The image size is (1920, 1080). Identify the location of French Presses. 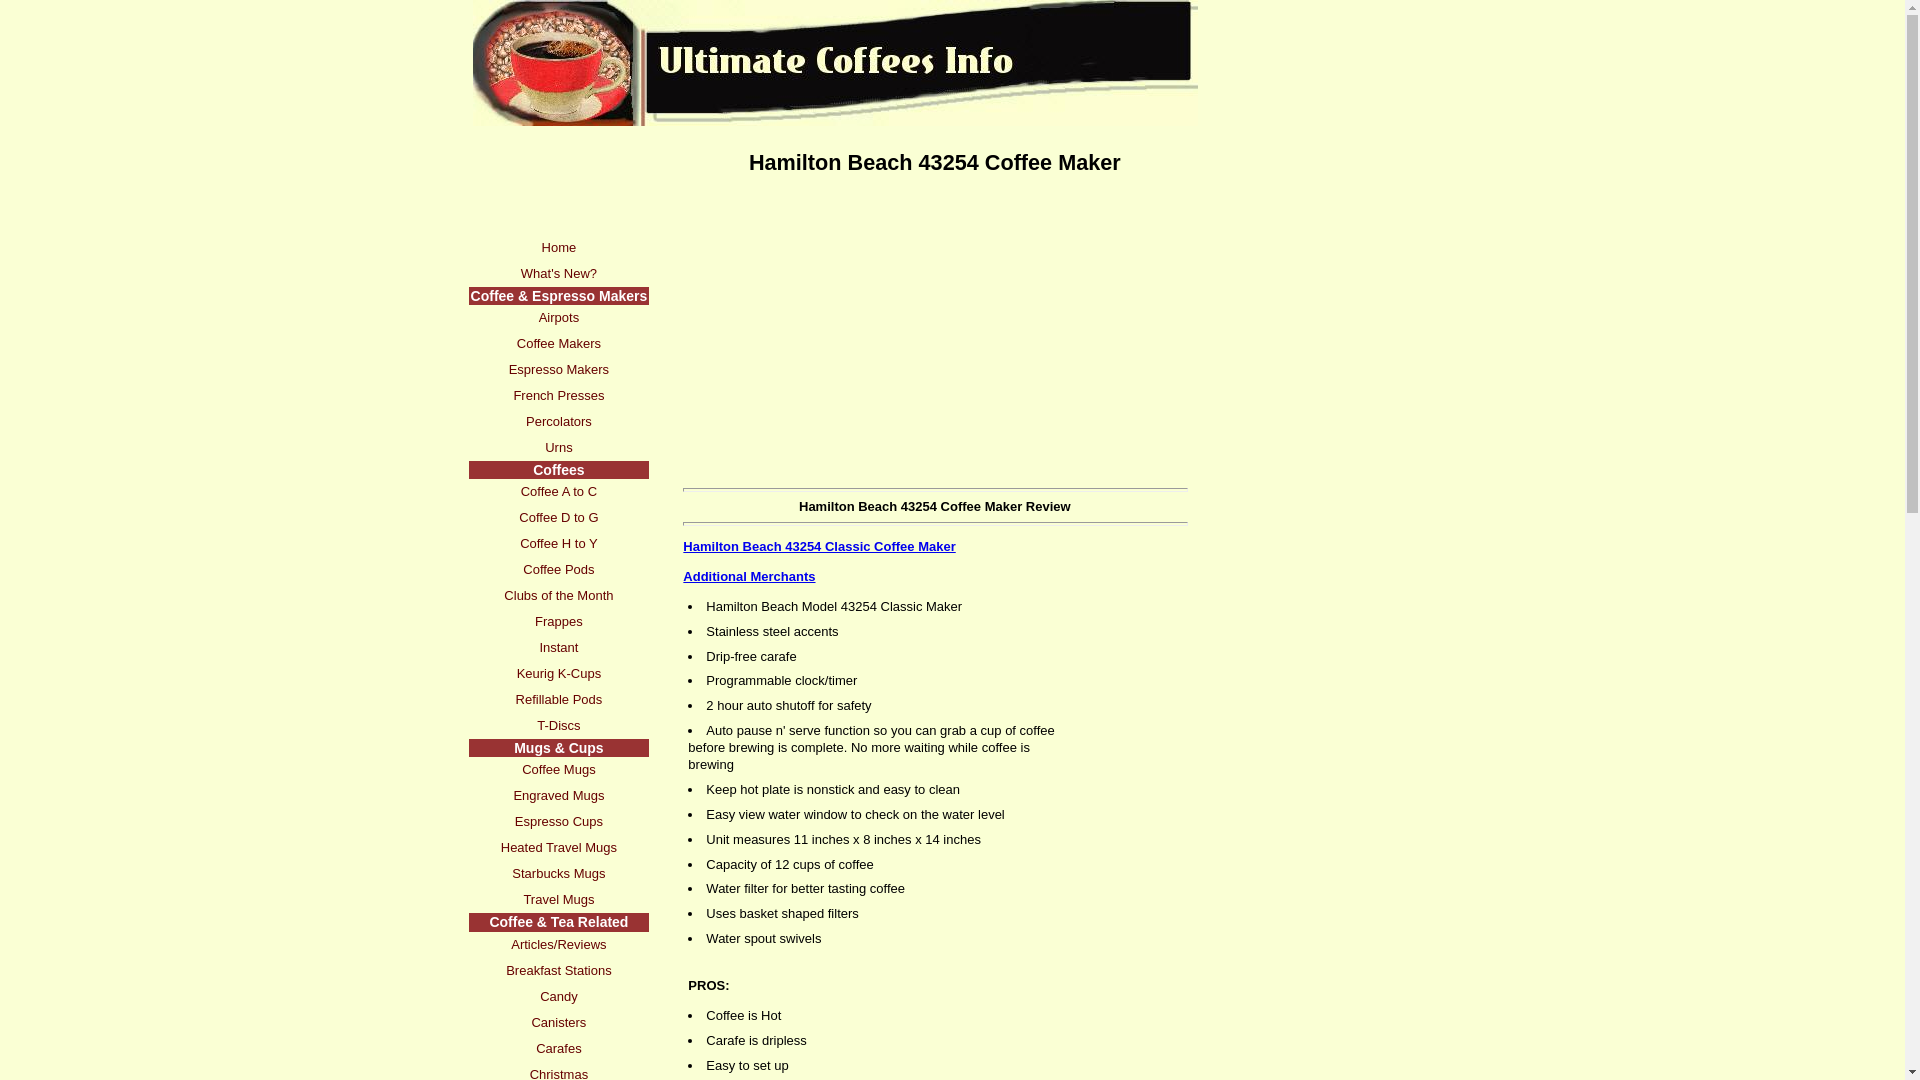
(558, 396).